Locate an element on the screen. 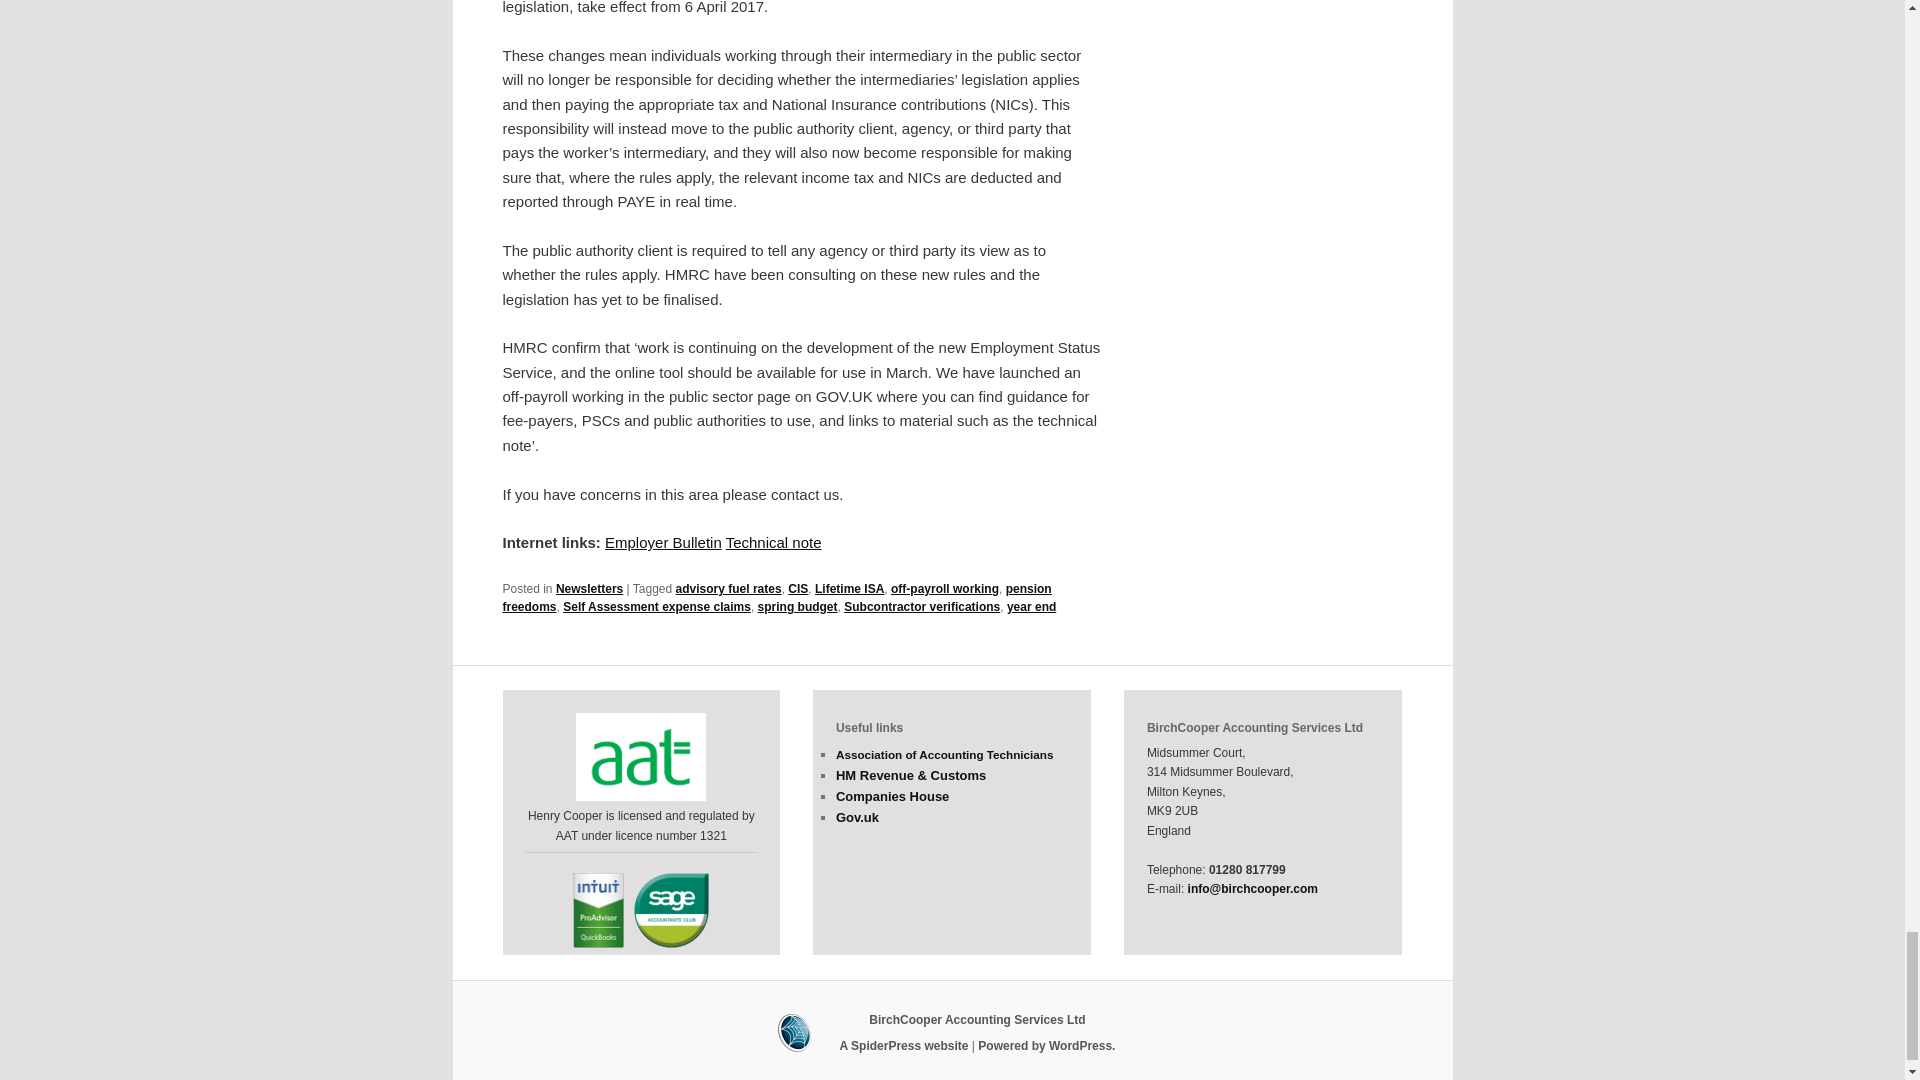  CIS is located at coordinates (798, 589).